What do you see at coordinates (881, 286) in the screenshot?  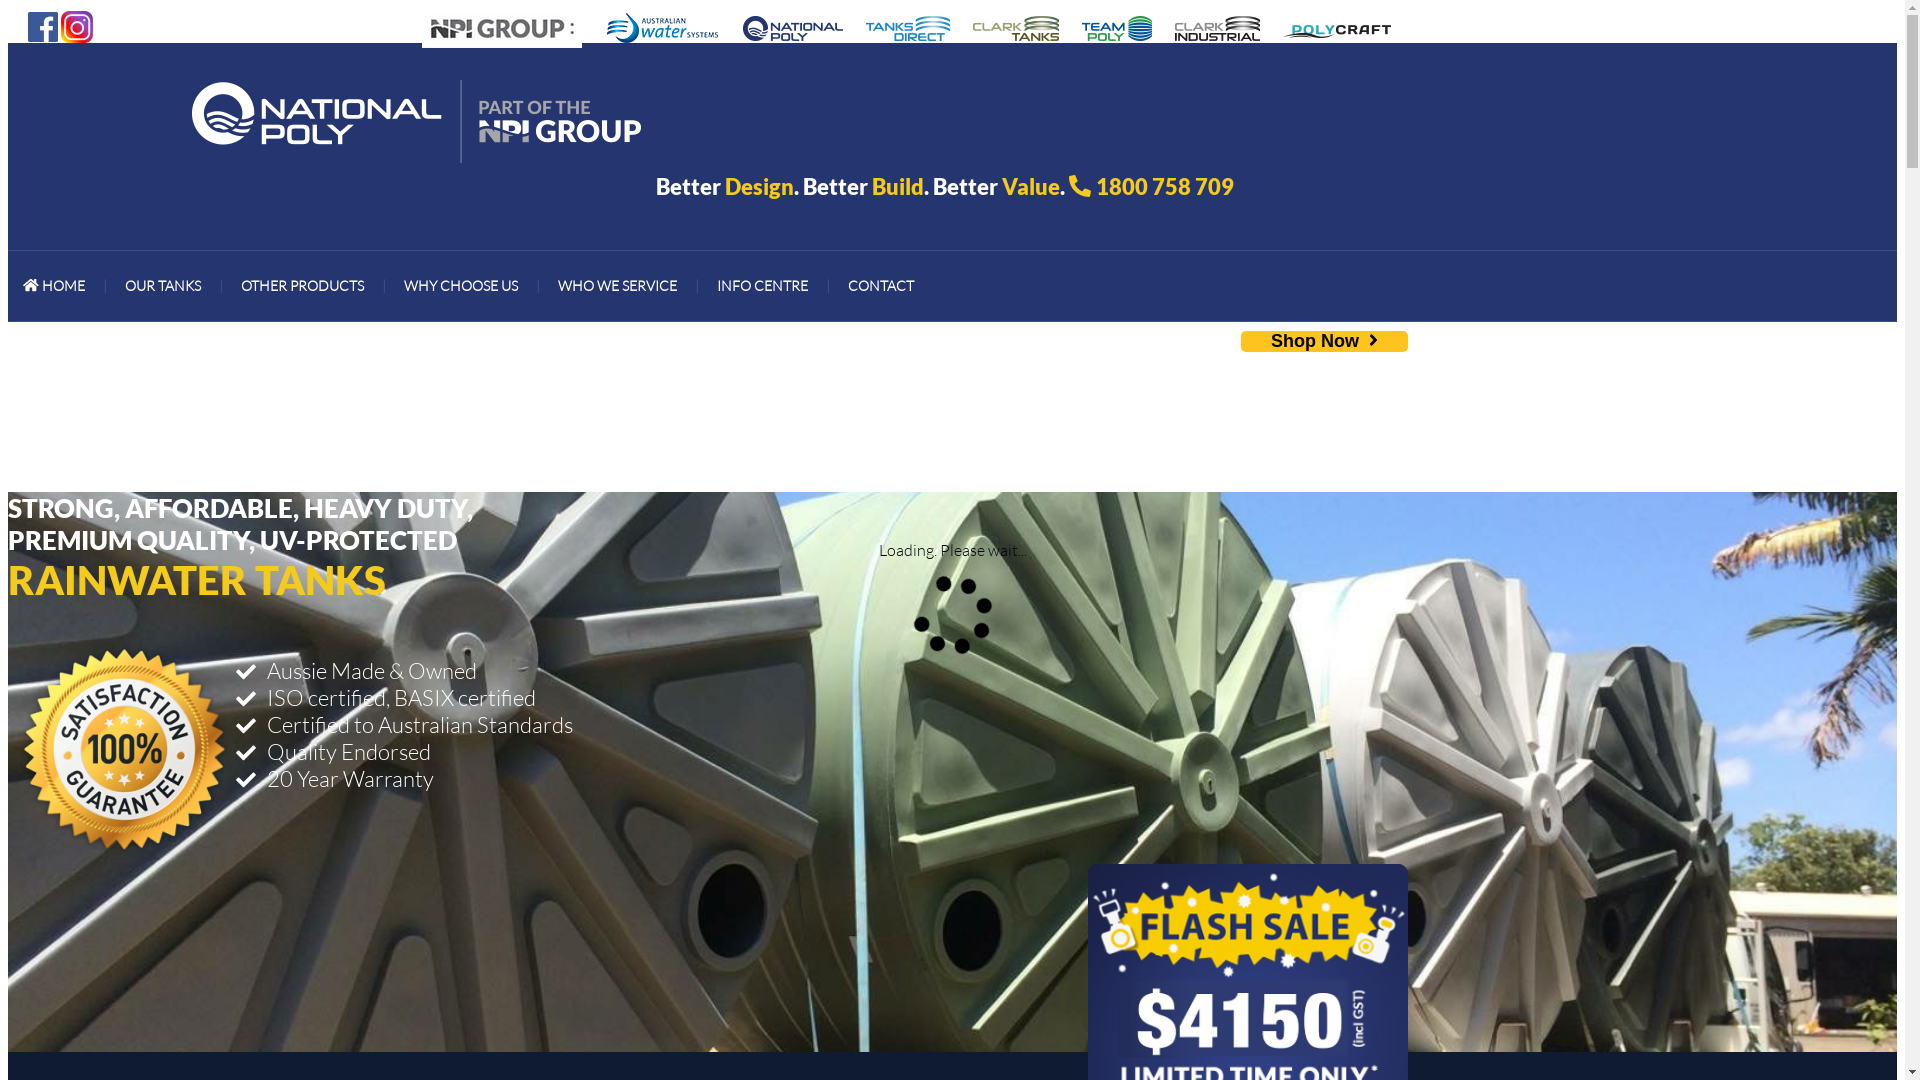 I see `CONTACT` at bounding box center [881, 286].